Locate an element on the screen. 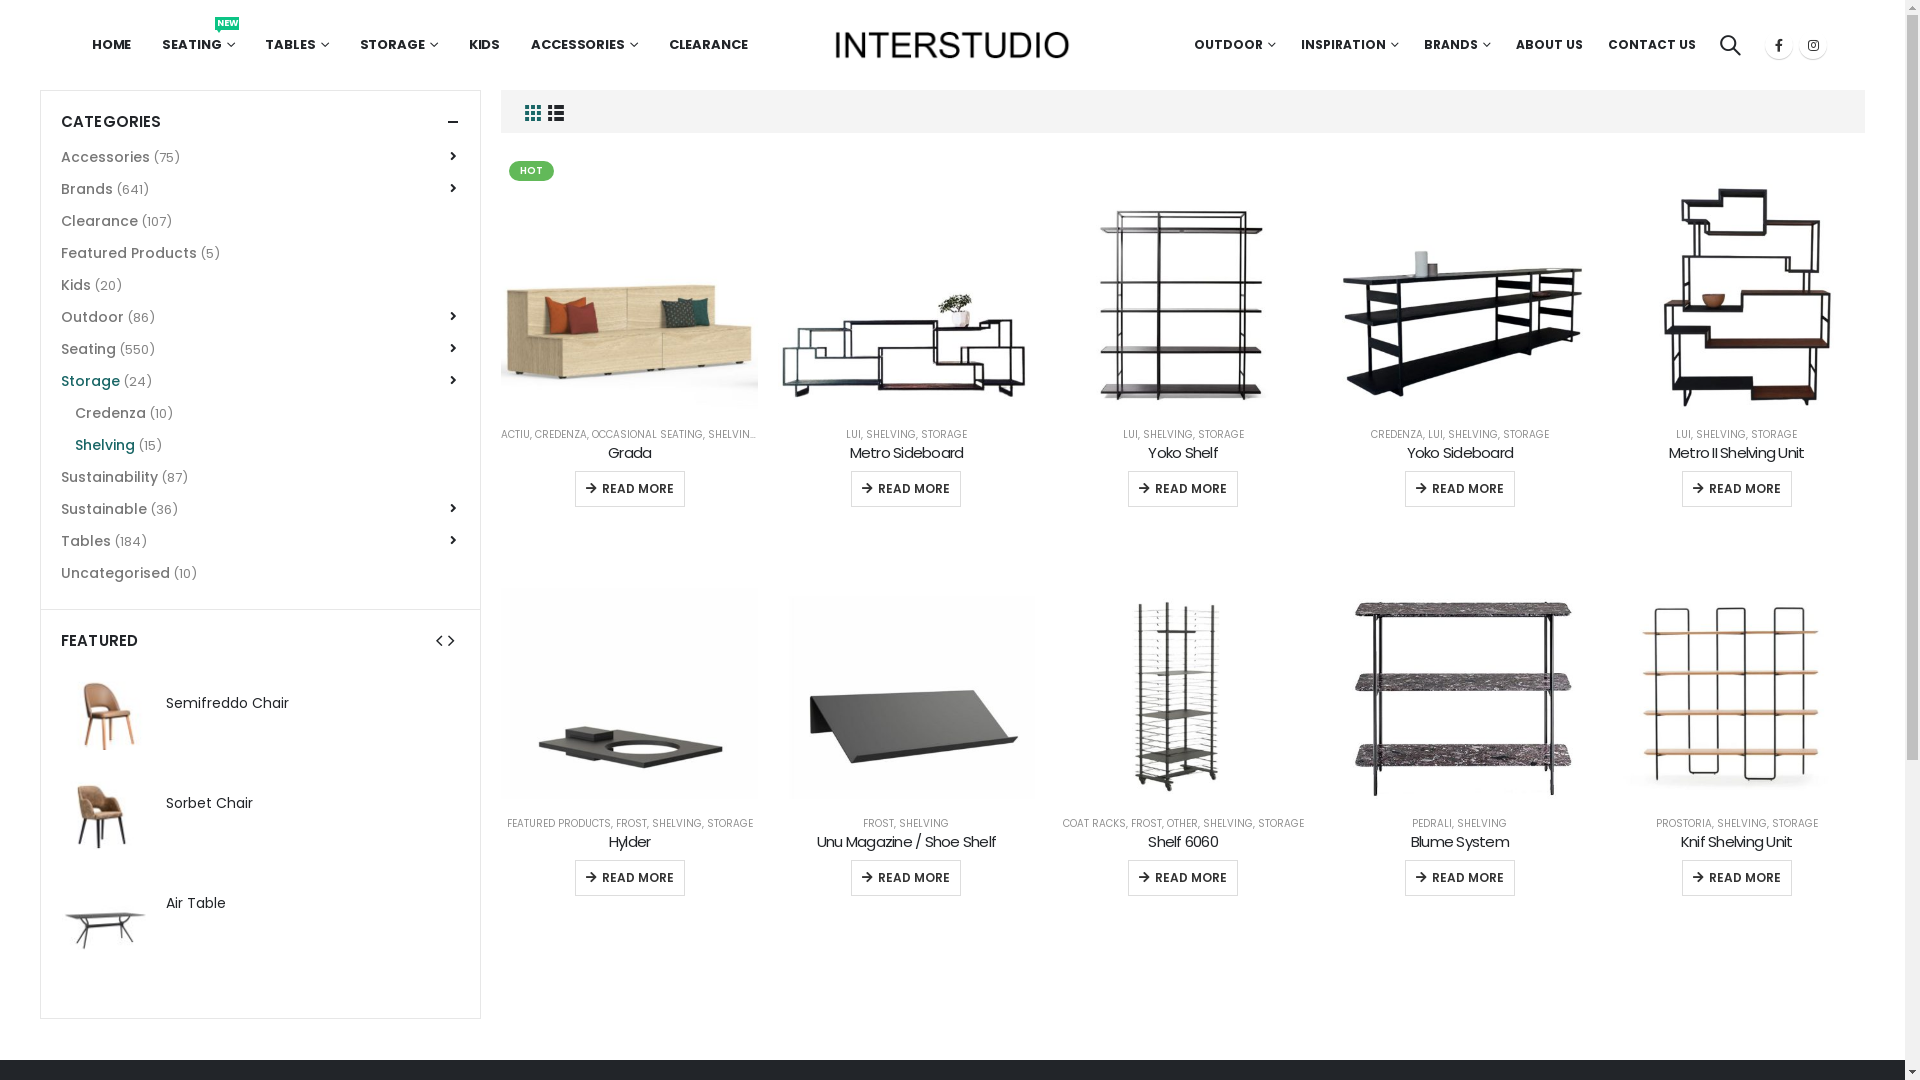 The width and height of the screenshot is (1920, 1080). Interstudio - Next Generation Designer Furniture is located at coordinates (953, 45).